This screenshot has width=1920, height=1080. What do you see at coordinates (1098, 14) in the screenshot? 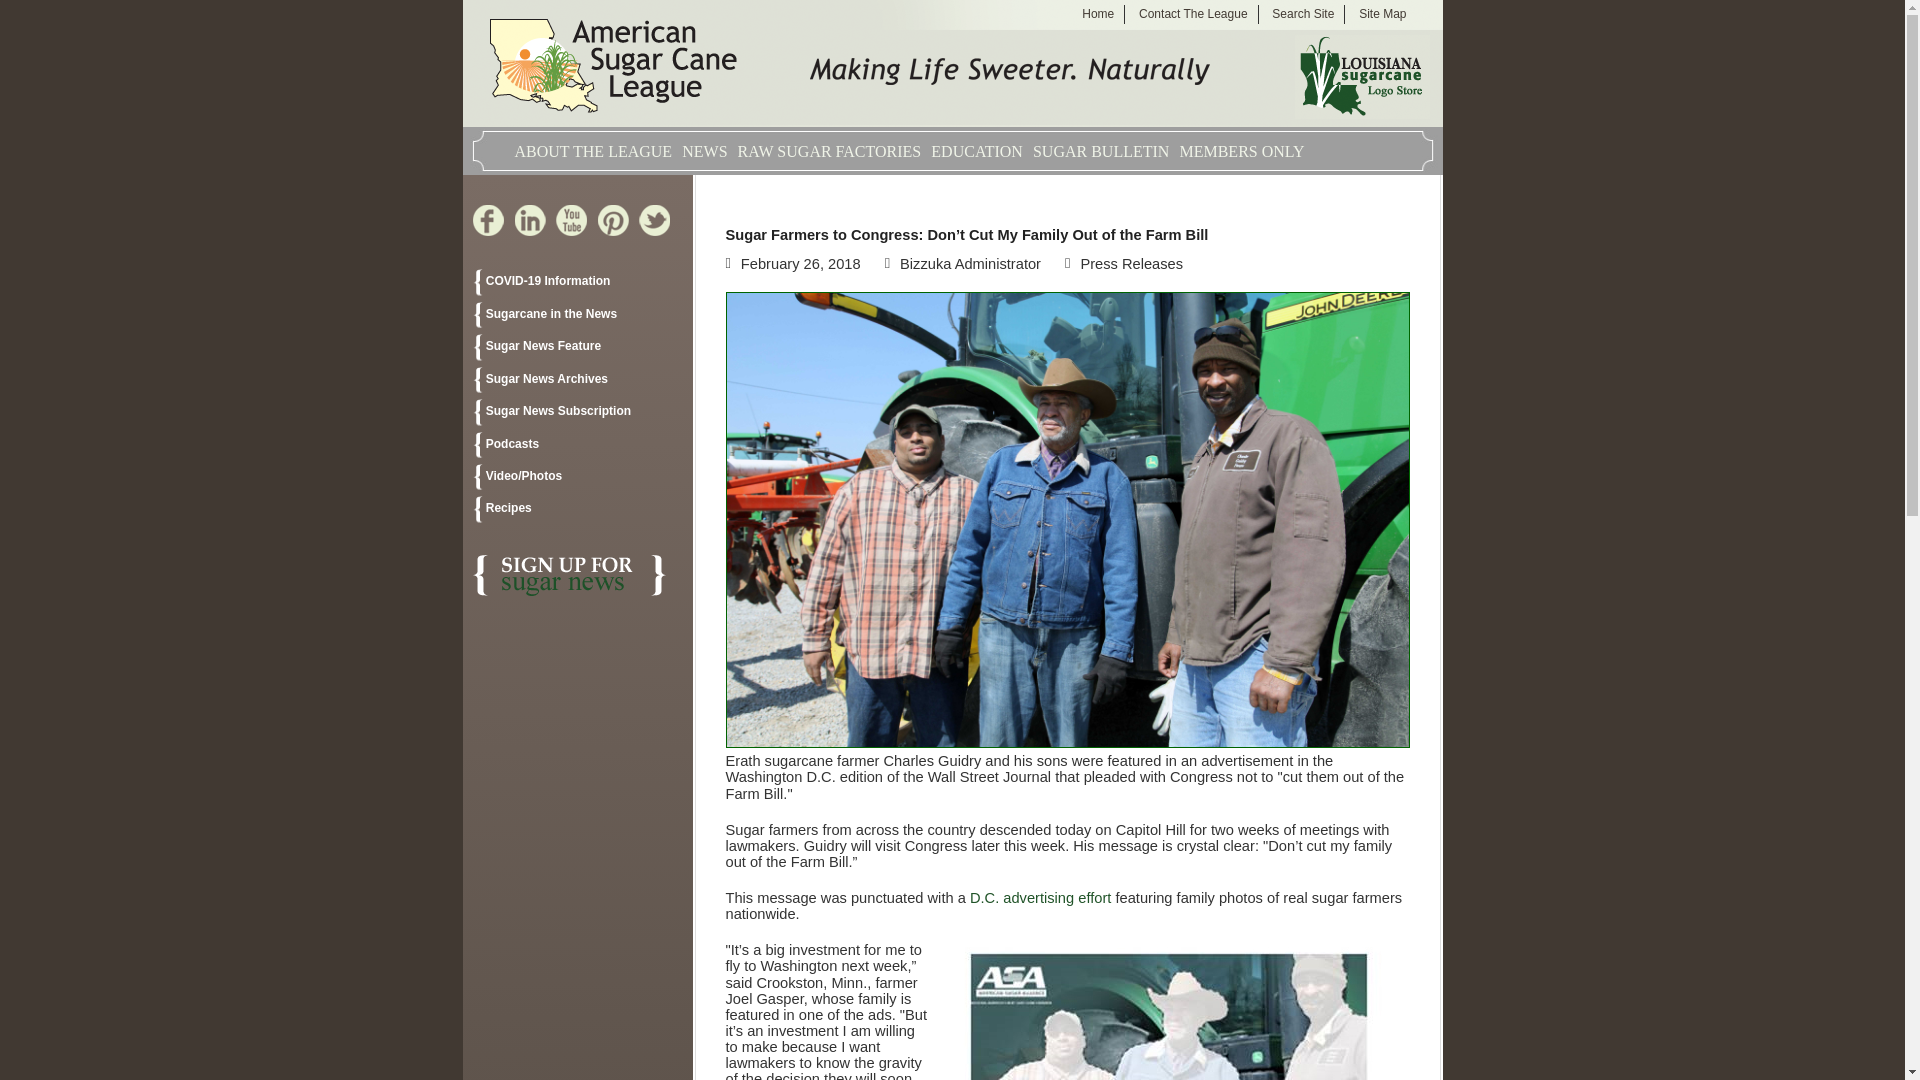
I see `Home` at bounding box center [1098, 14].